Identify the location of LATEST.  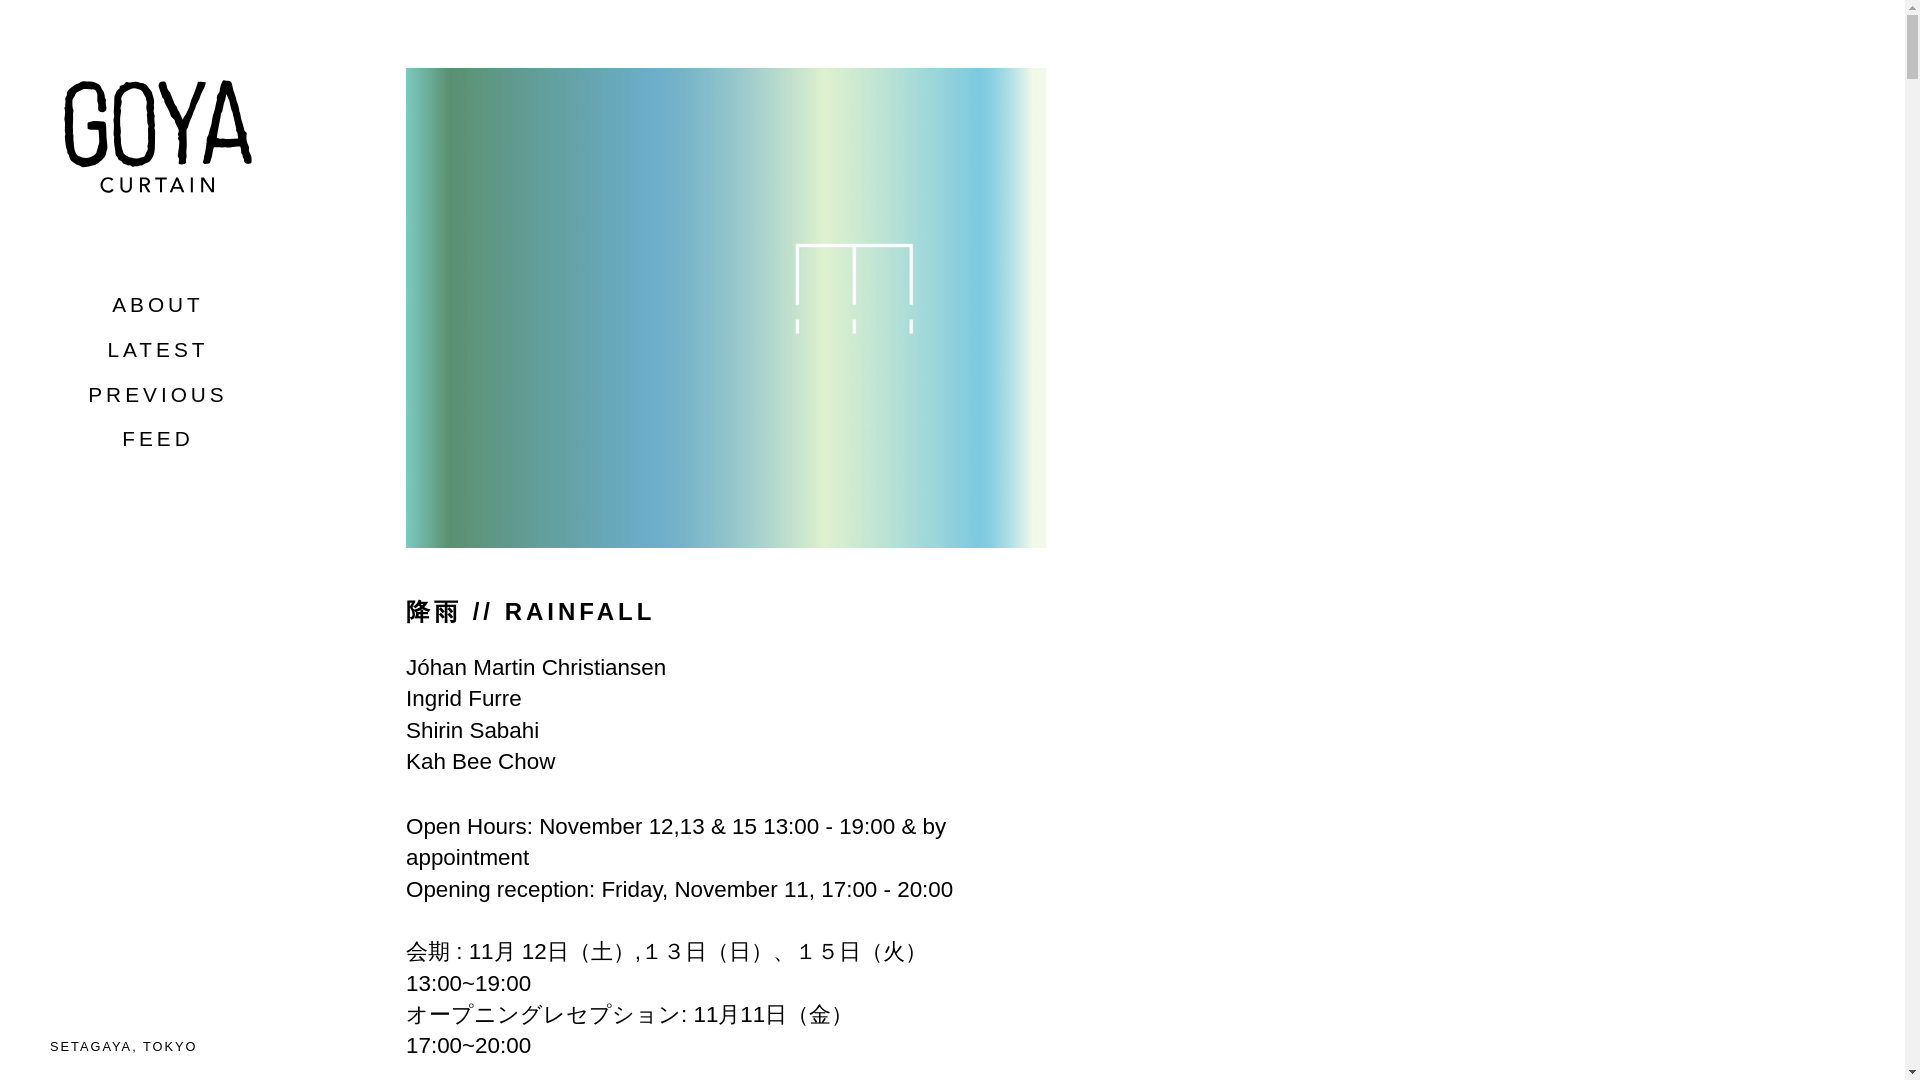
(157, 349).